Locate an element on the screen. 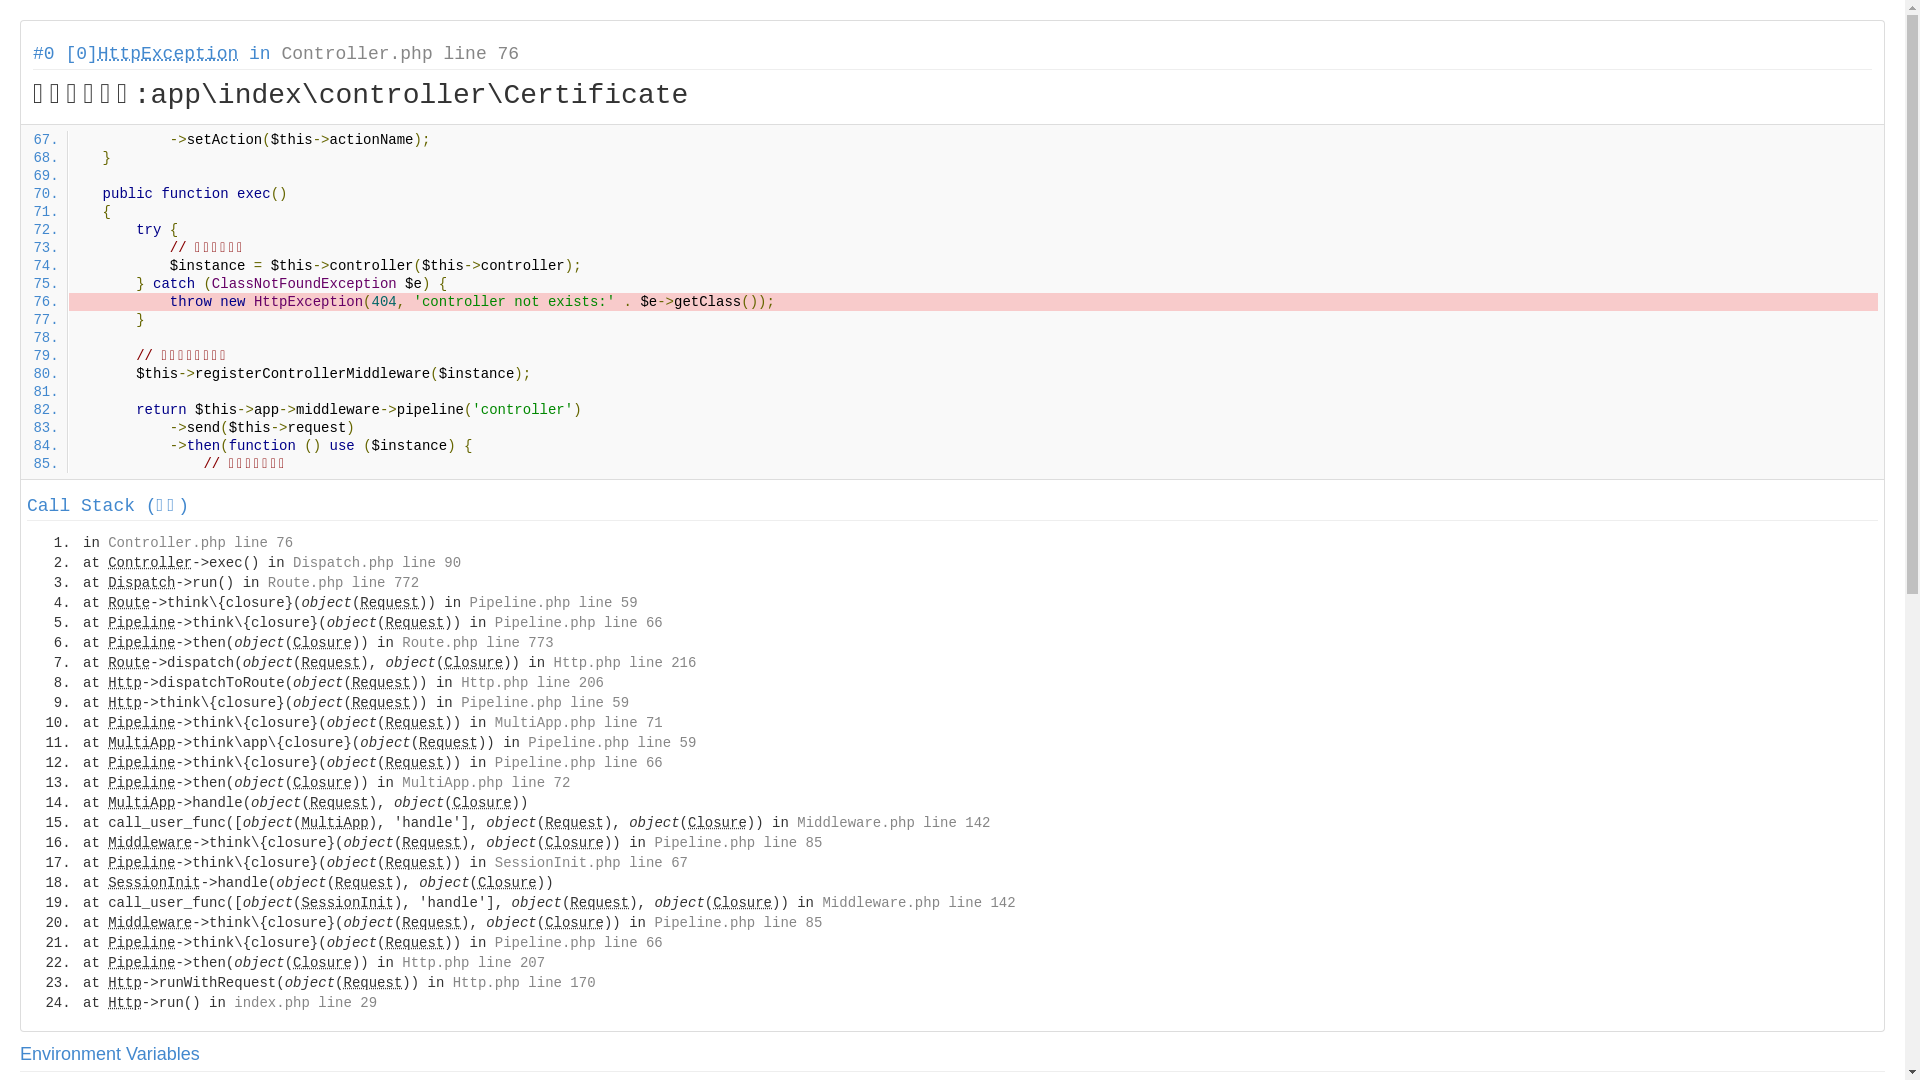 Image resolution: width=1920 pixels, height=1080 pixels. Dispatch.php line 90 is located at coordinates (377, 563).